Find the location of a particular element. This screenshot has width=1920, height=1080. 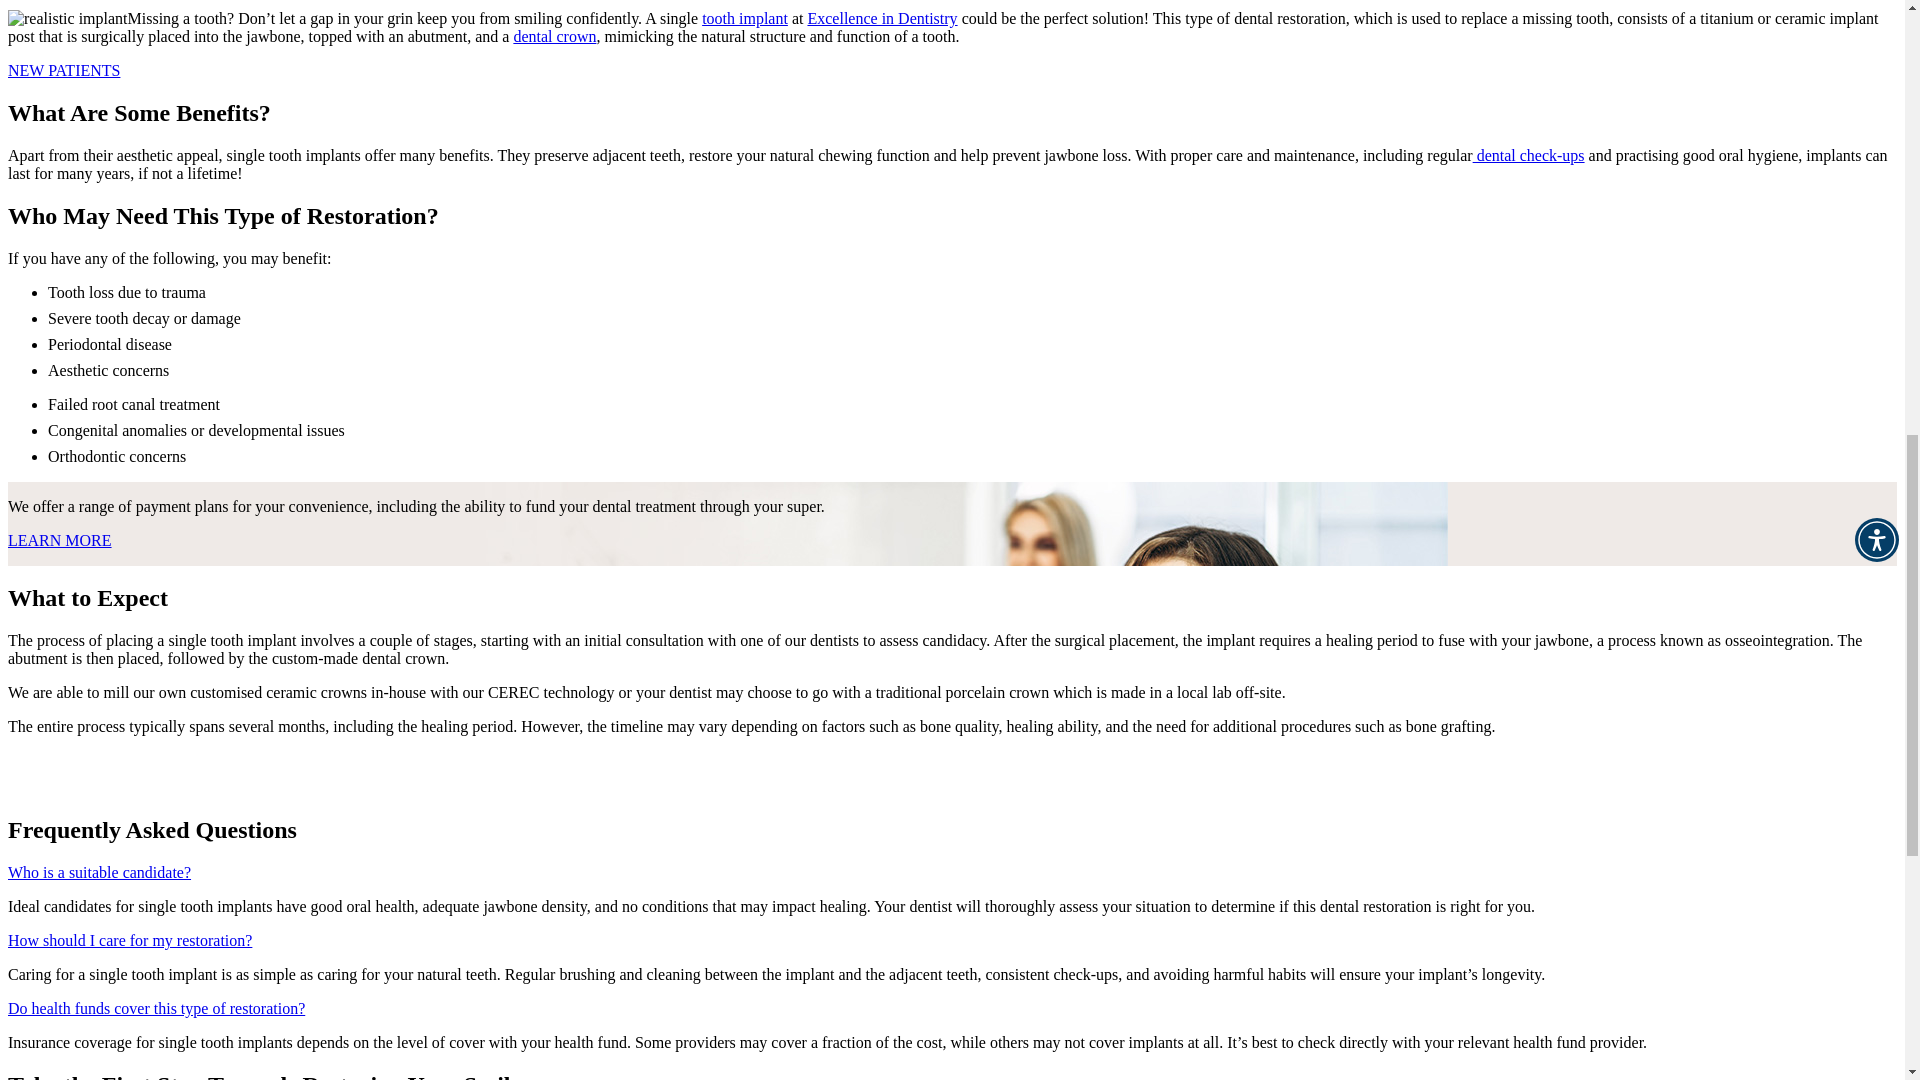

Who is a suitable candidate? is located at coordinates (98, 872).